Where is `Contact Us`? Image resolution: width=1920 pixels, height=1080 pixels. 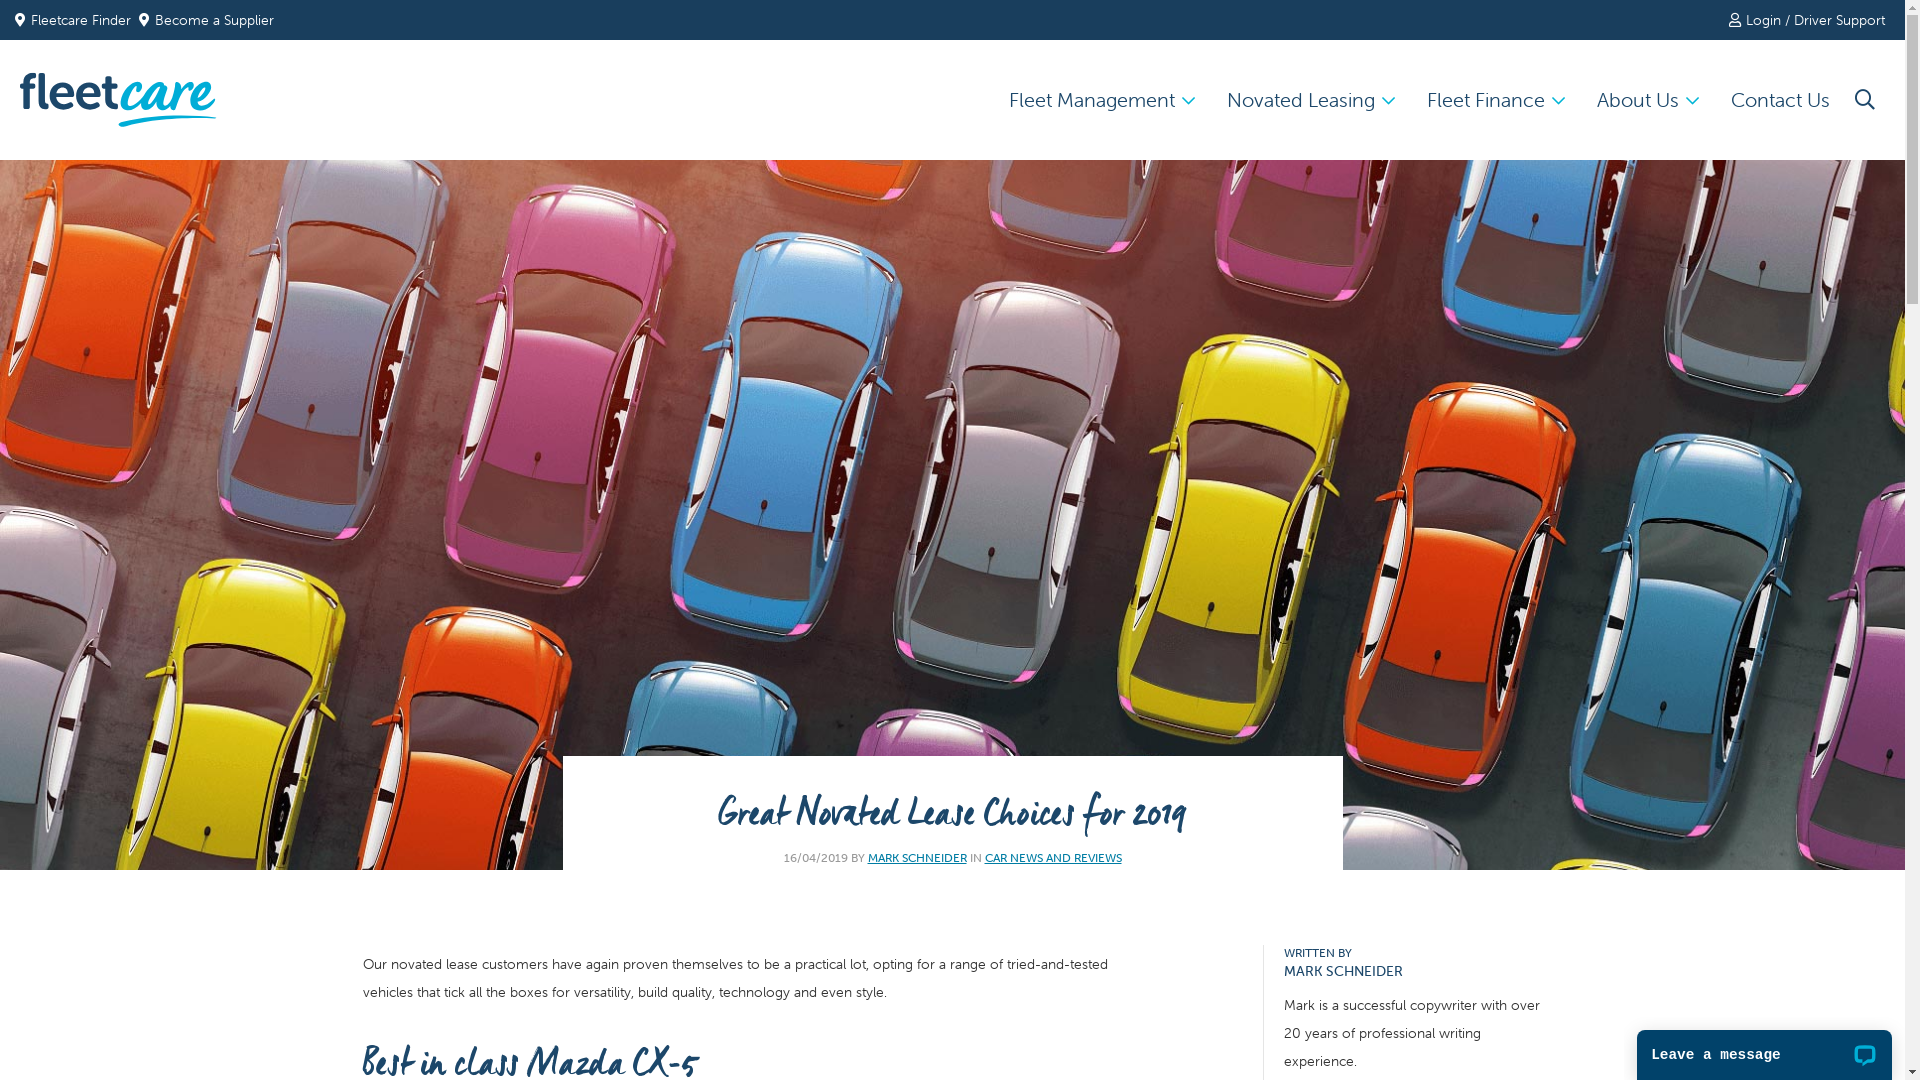
Contact Us is located at coordinates (1780, 100).